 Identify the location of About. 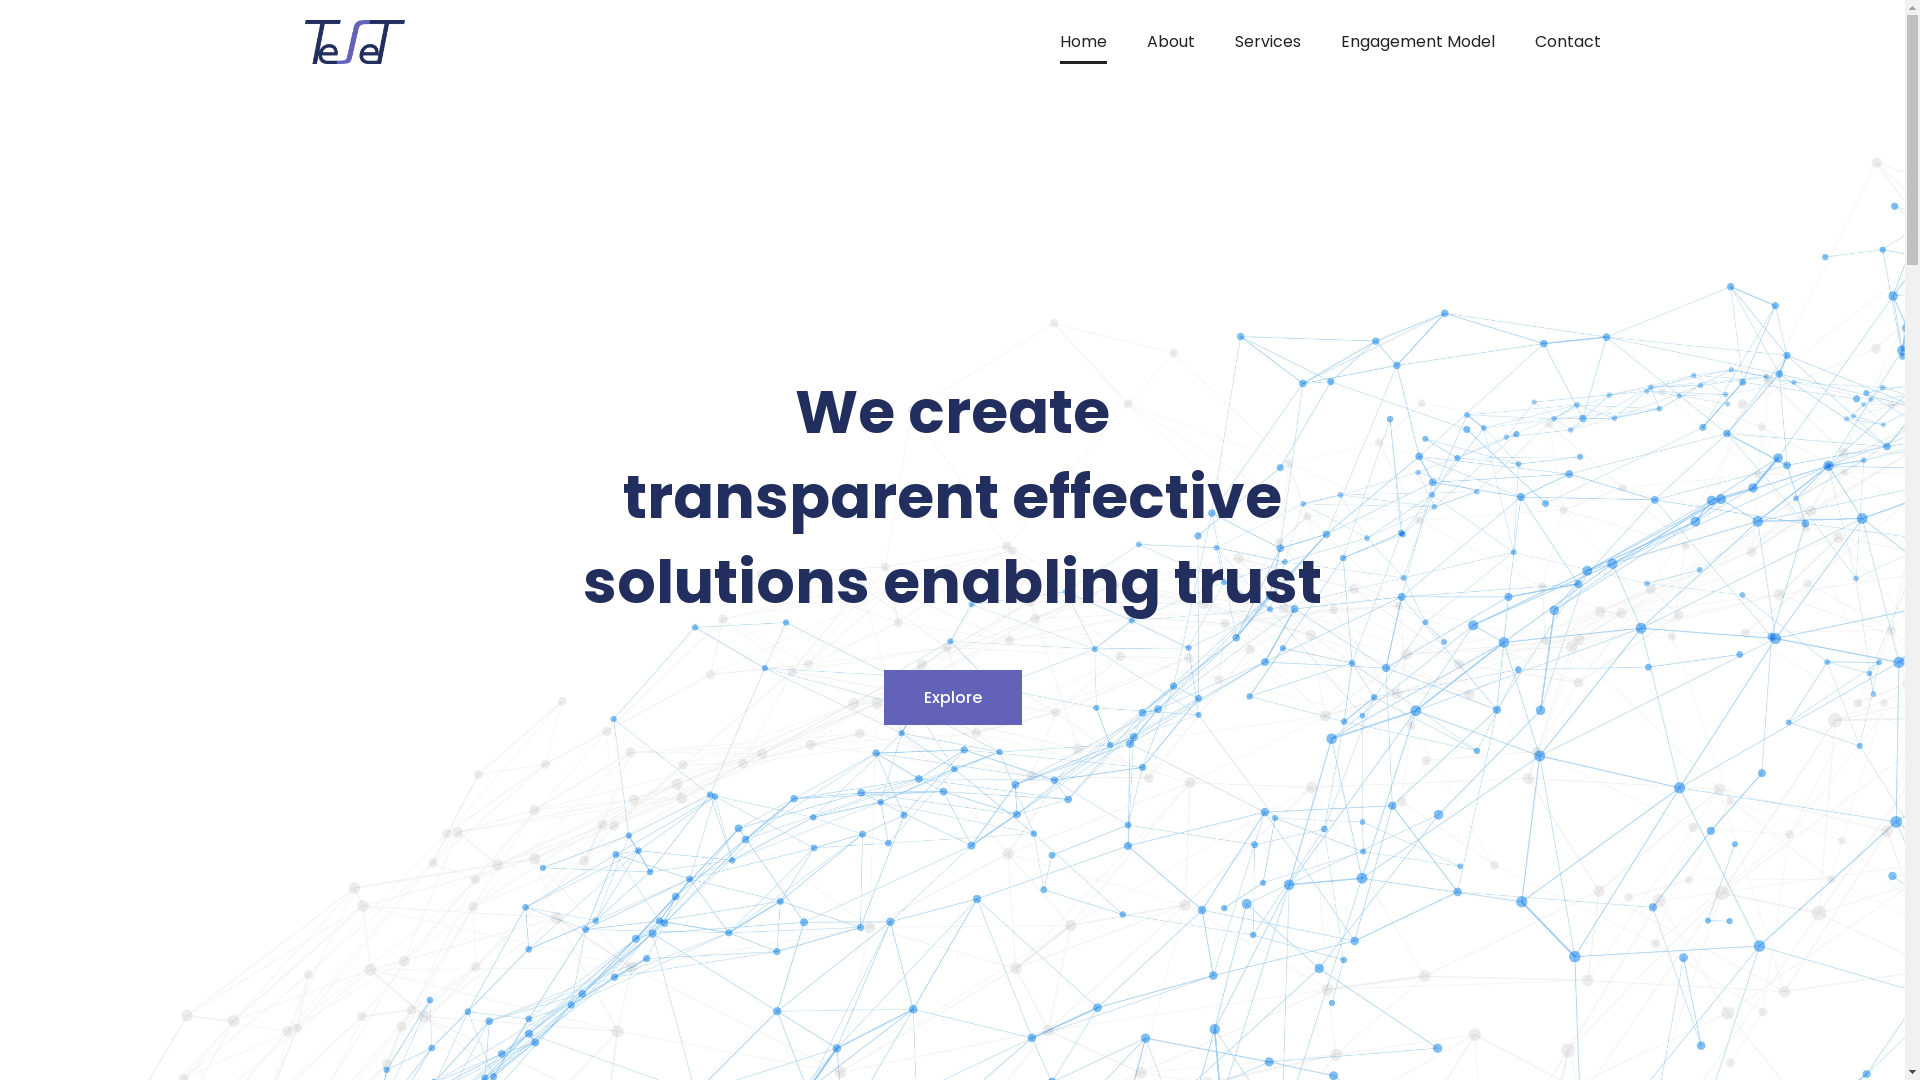
(1170, 42).